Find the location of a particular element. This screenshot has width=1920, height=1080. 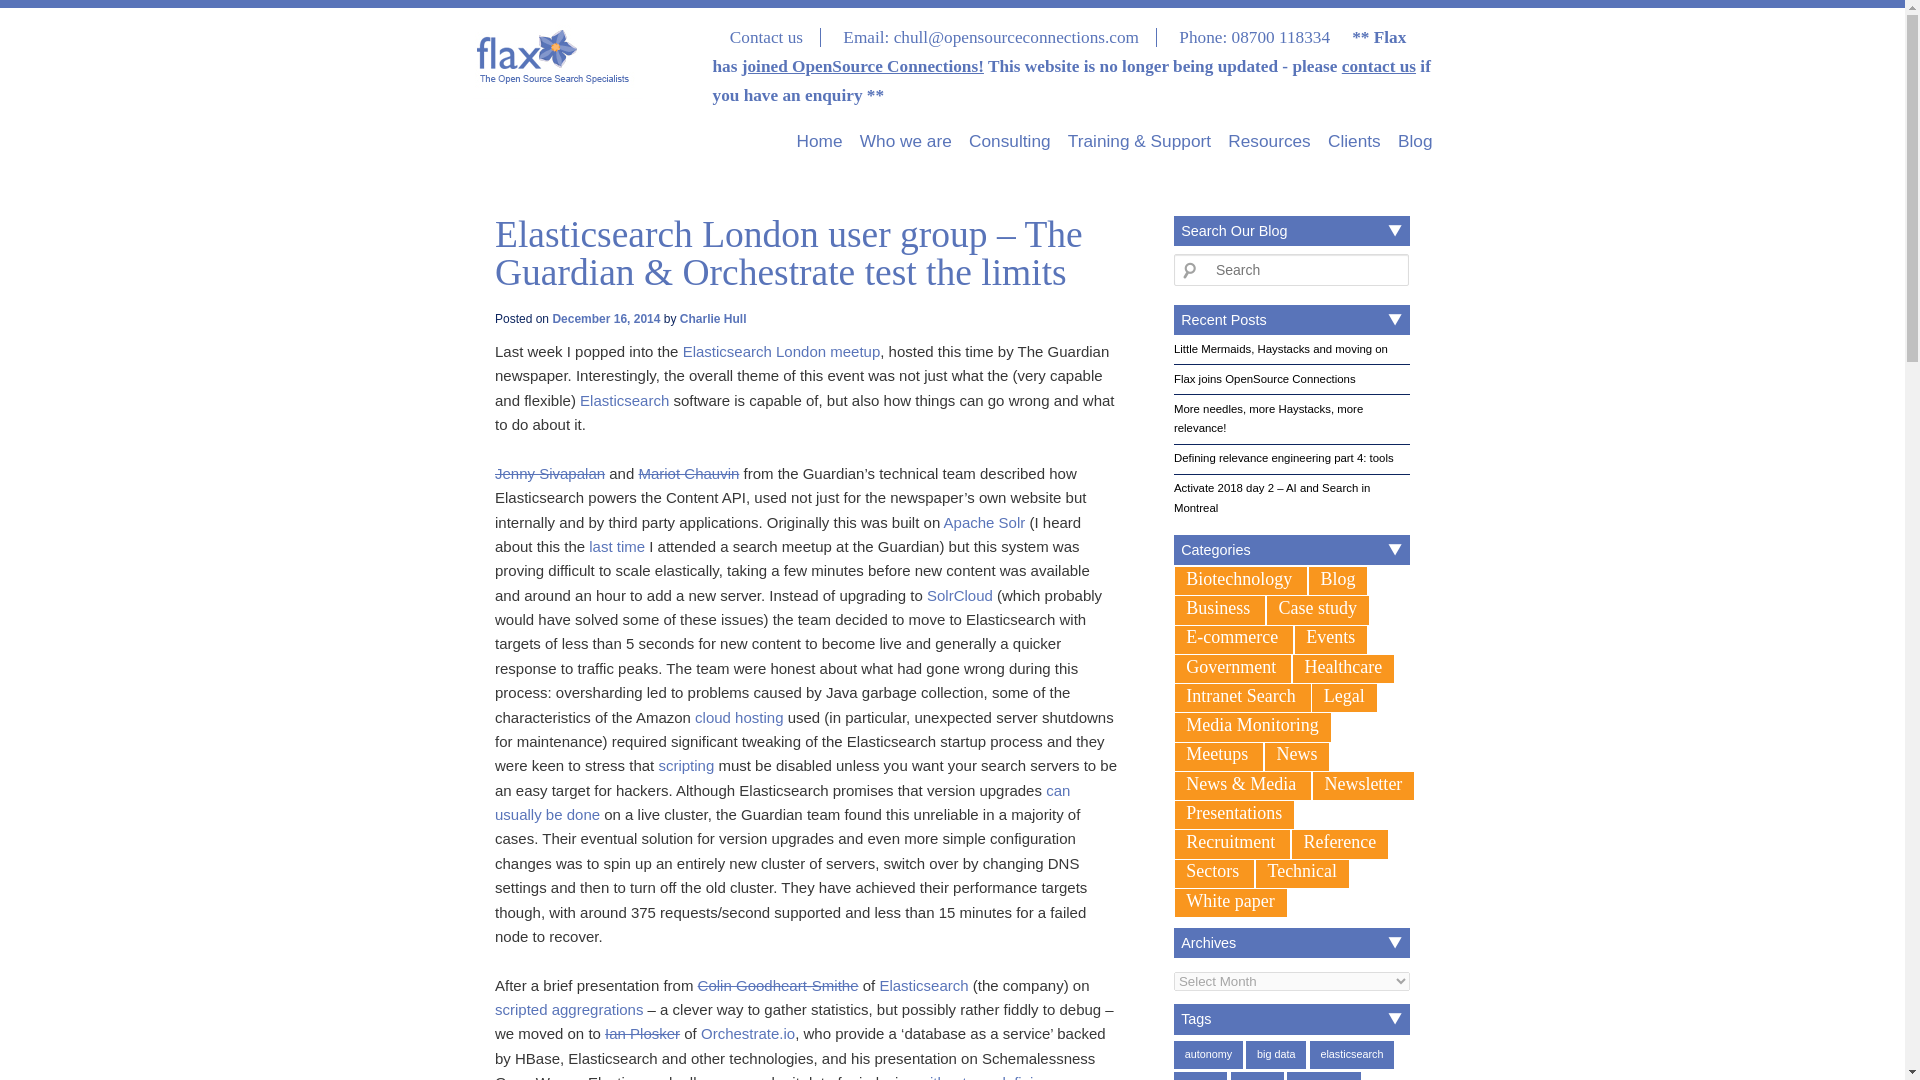

08700 118334 is located at coordinates (1278, 38).